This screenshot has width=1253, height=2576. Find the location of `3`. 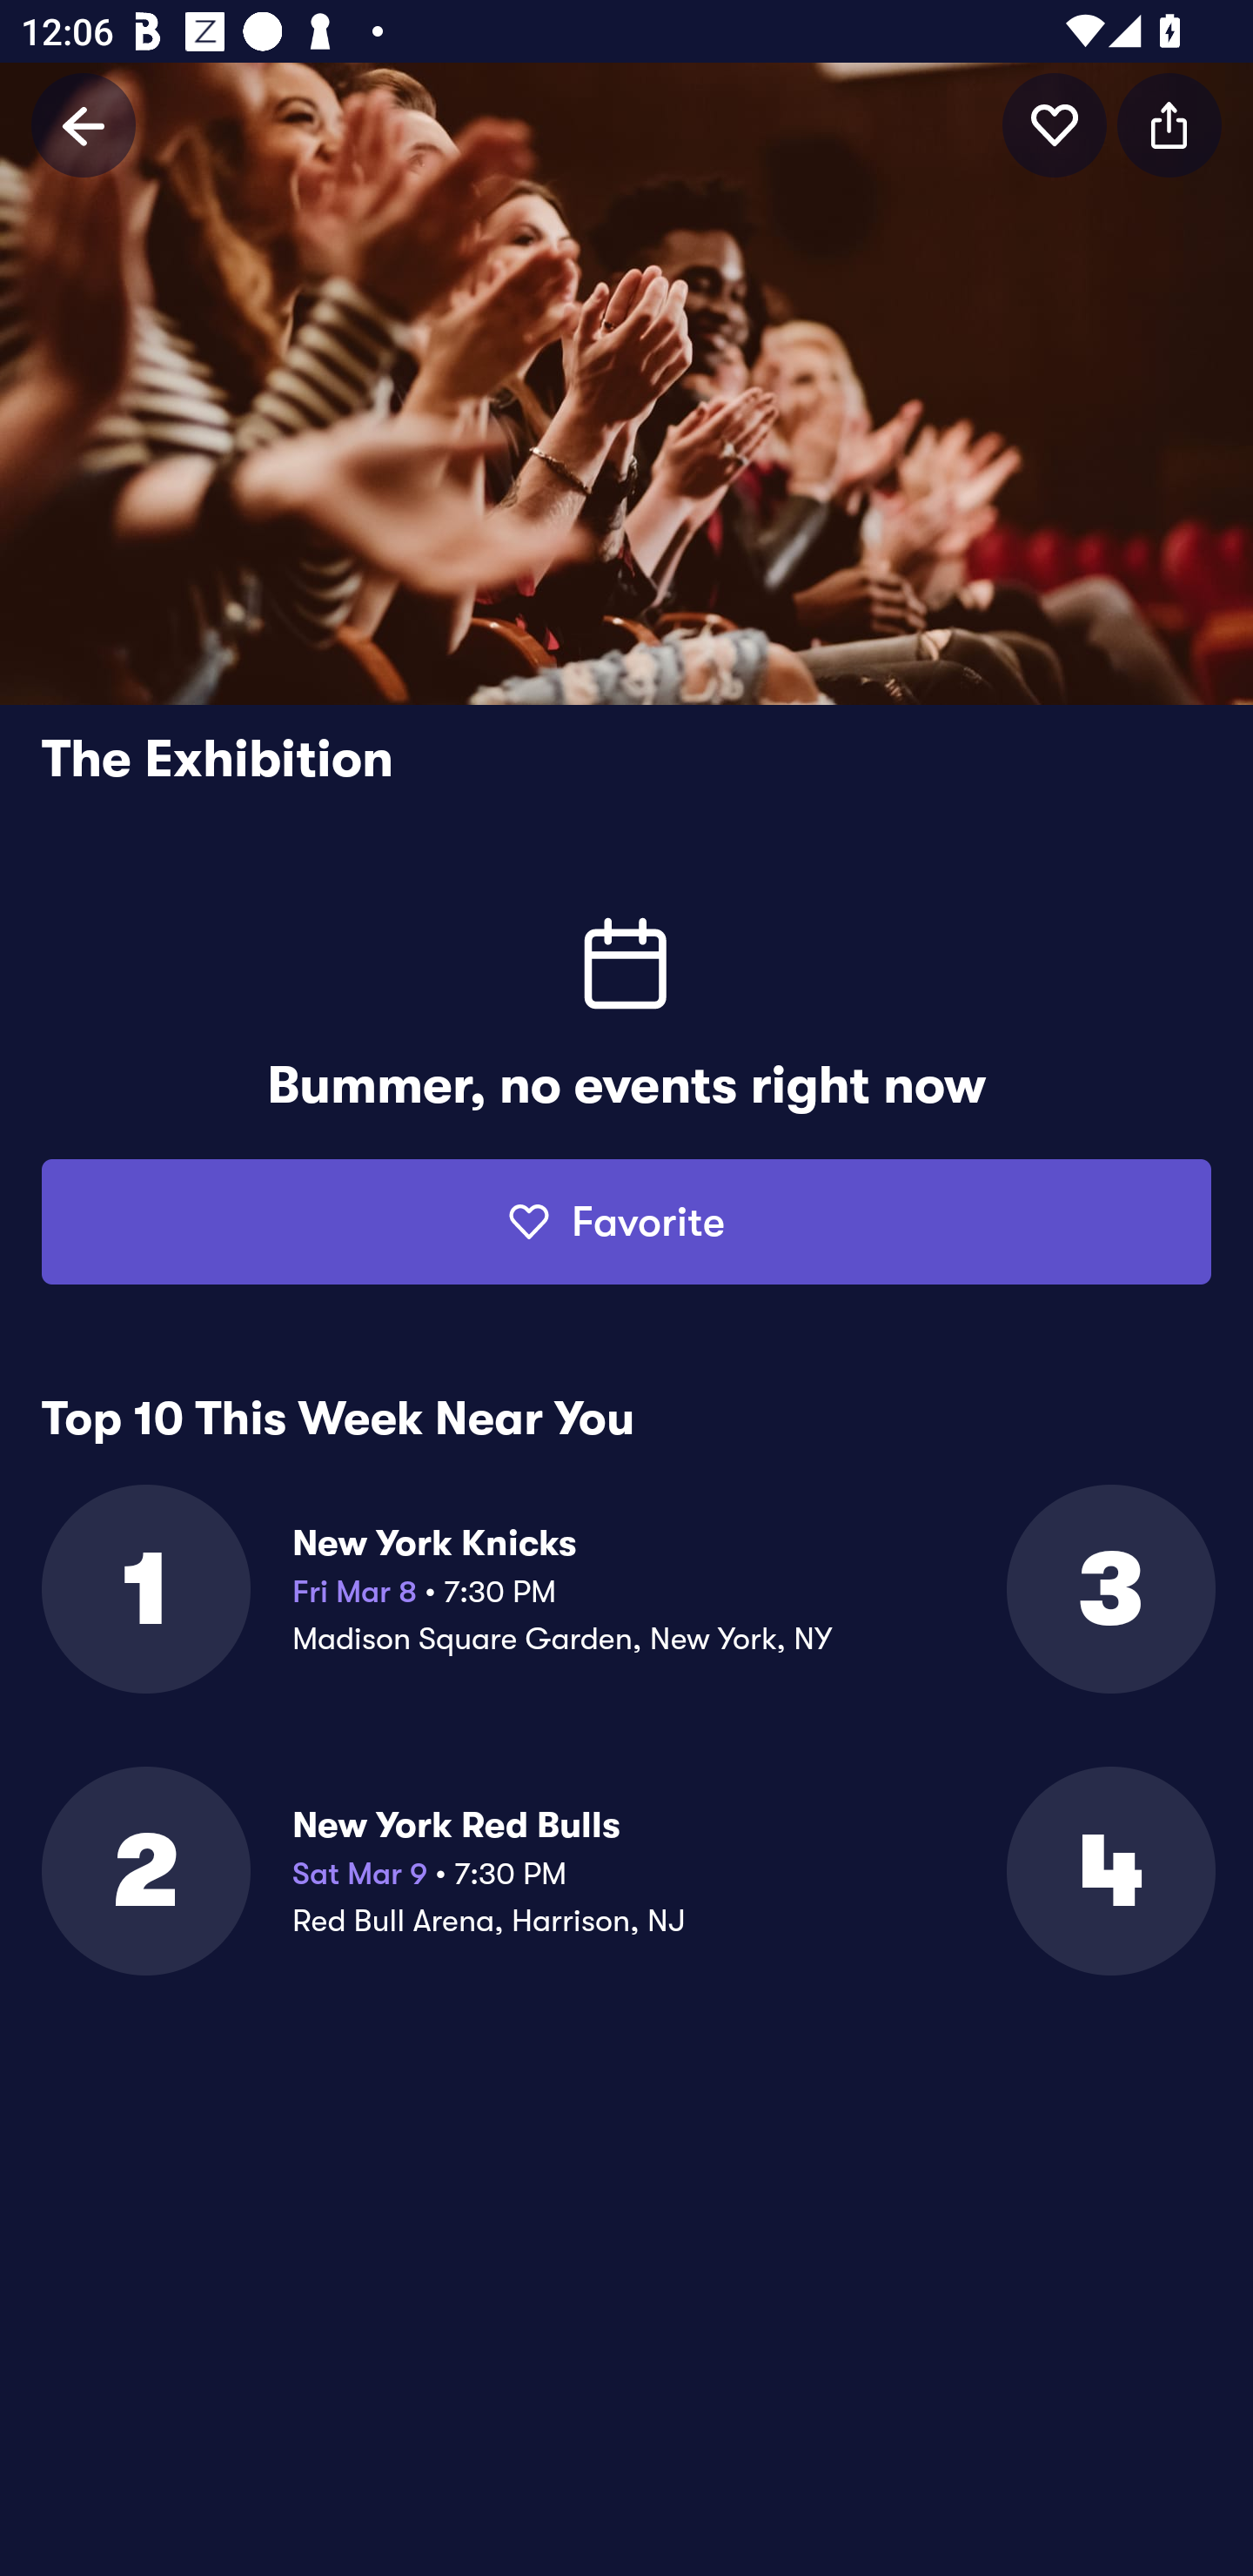

3 is located at coordinates (1109, 1589).